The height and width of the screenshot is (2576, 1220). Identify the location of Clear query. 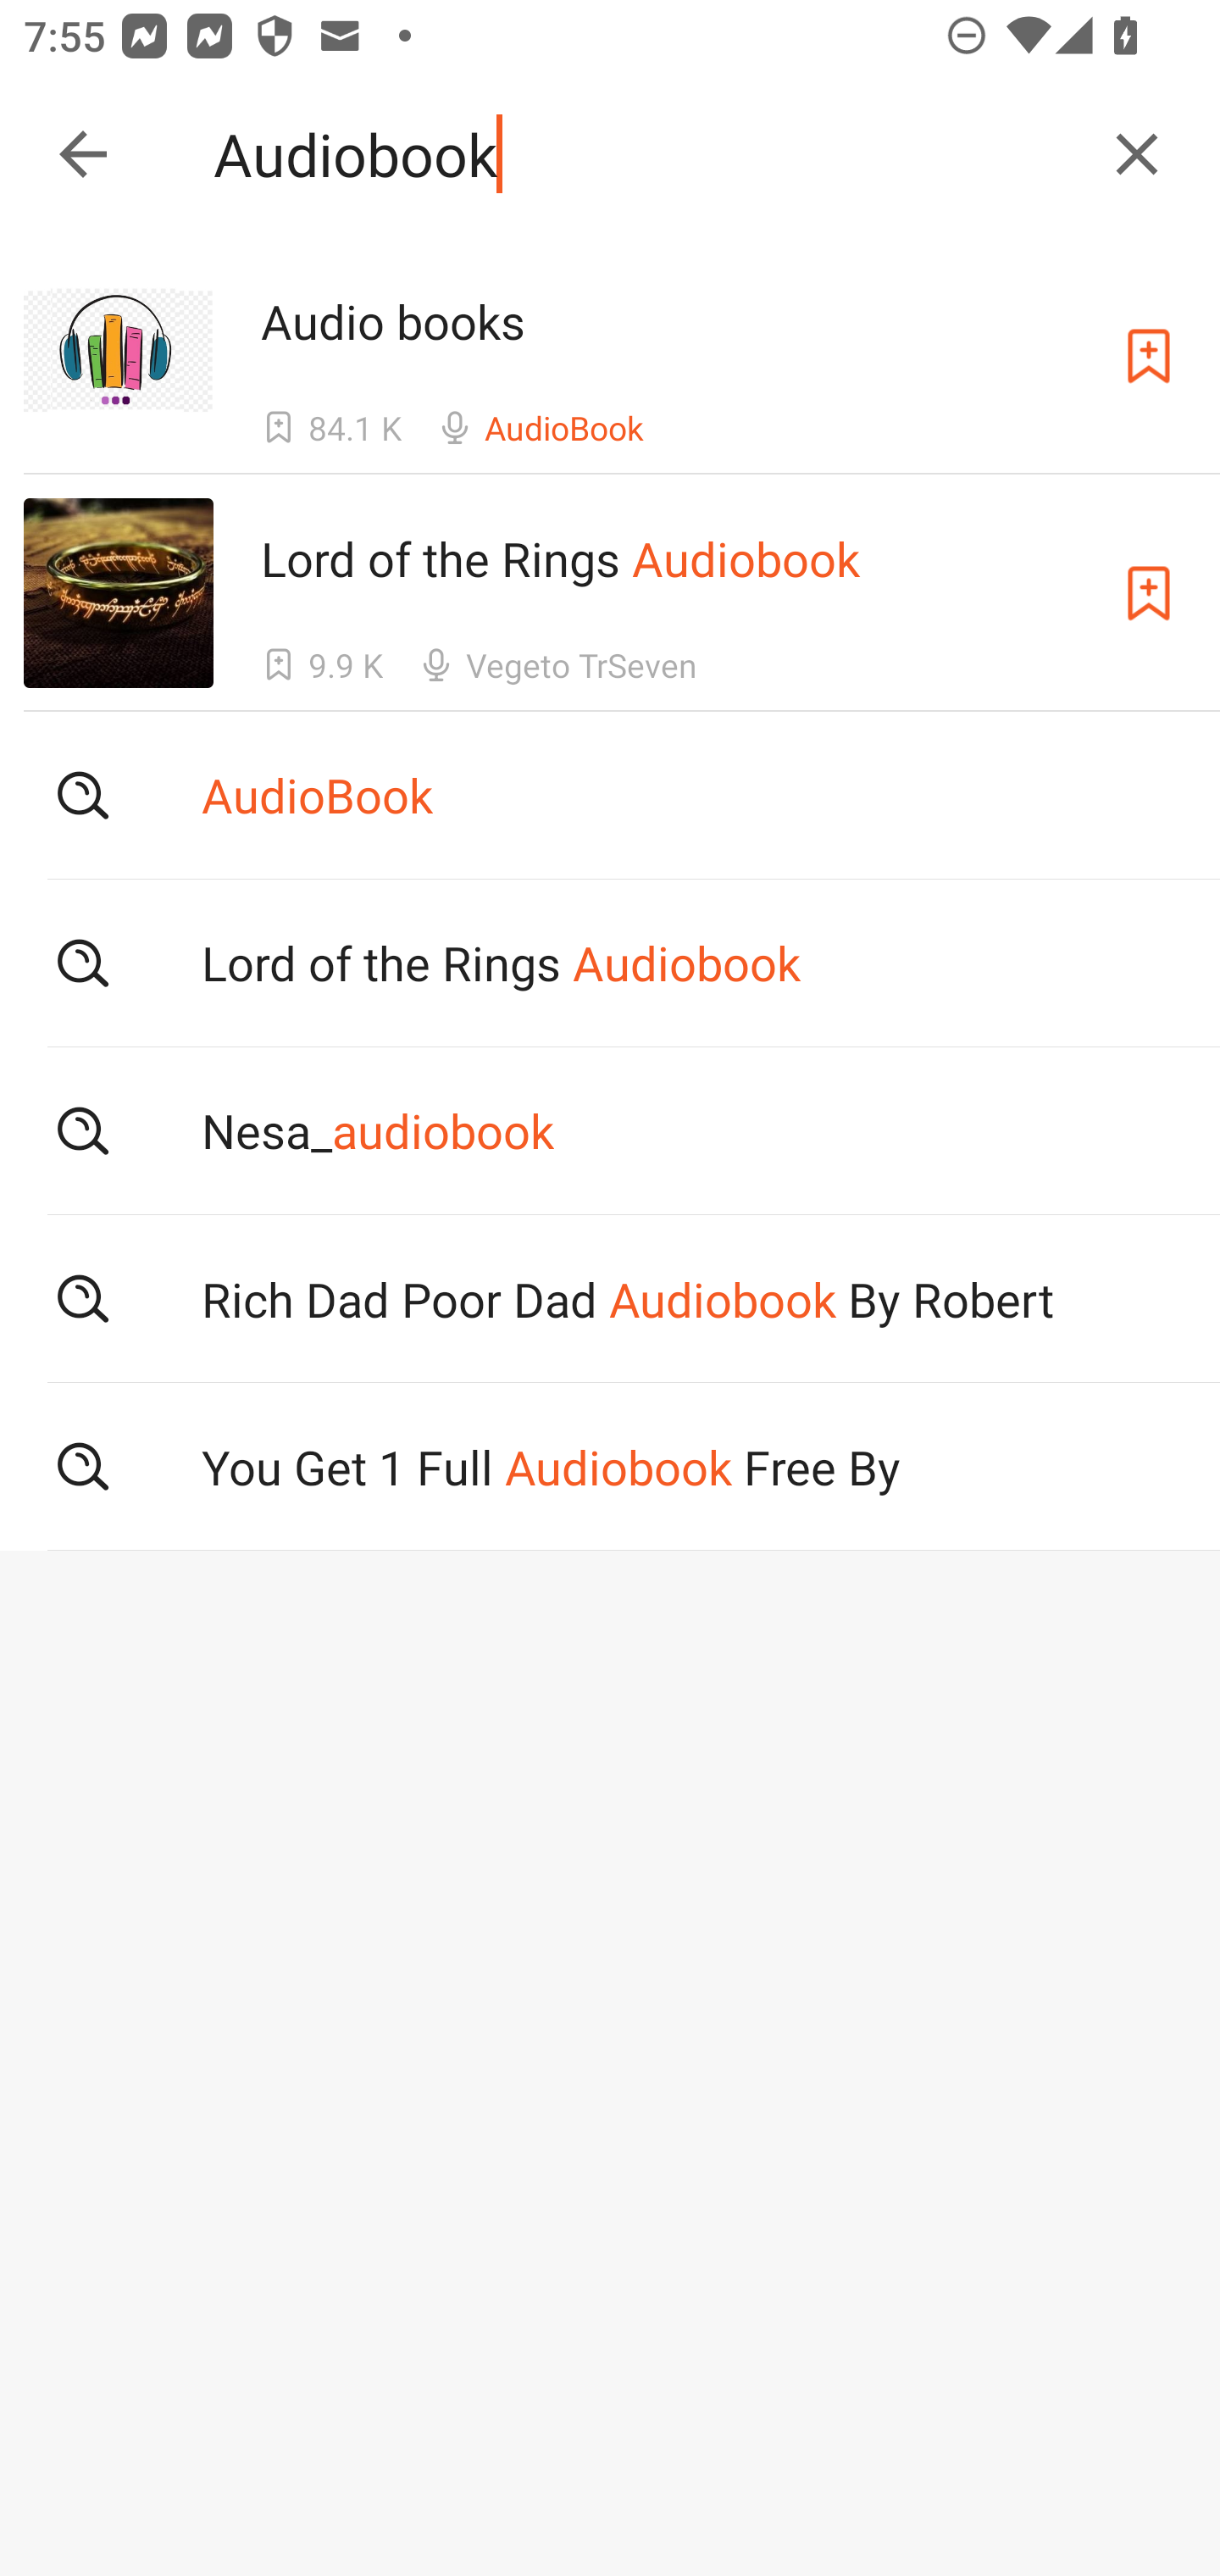
(1137, 154).